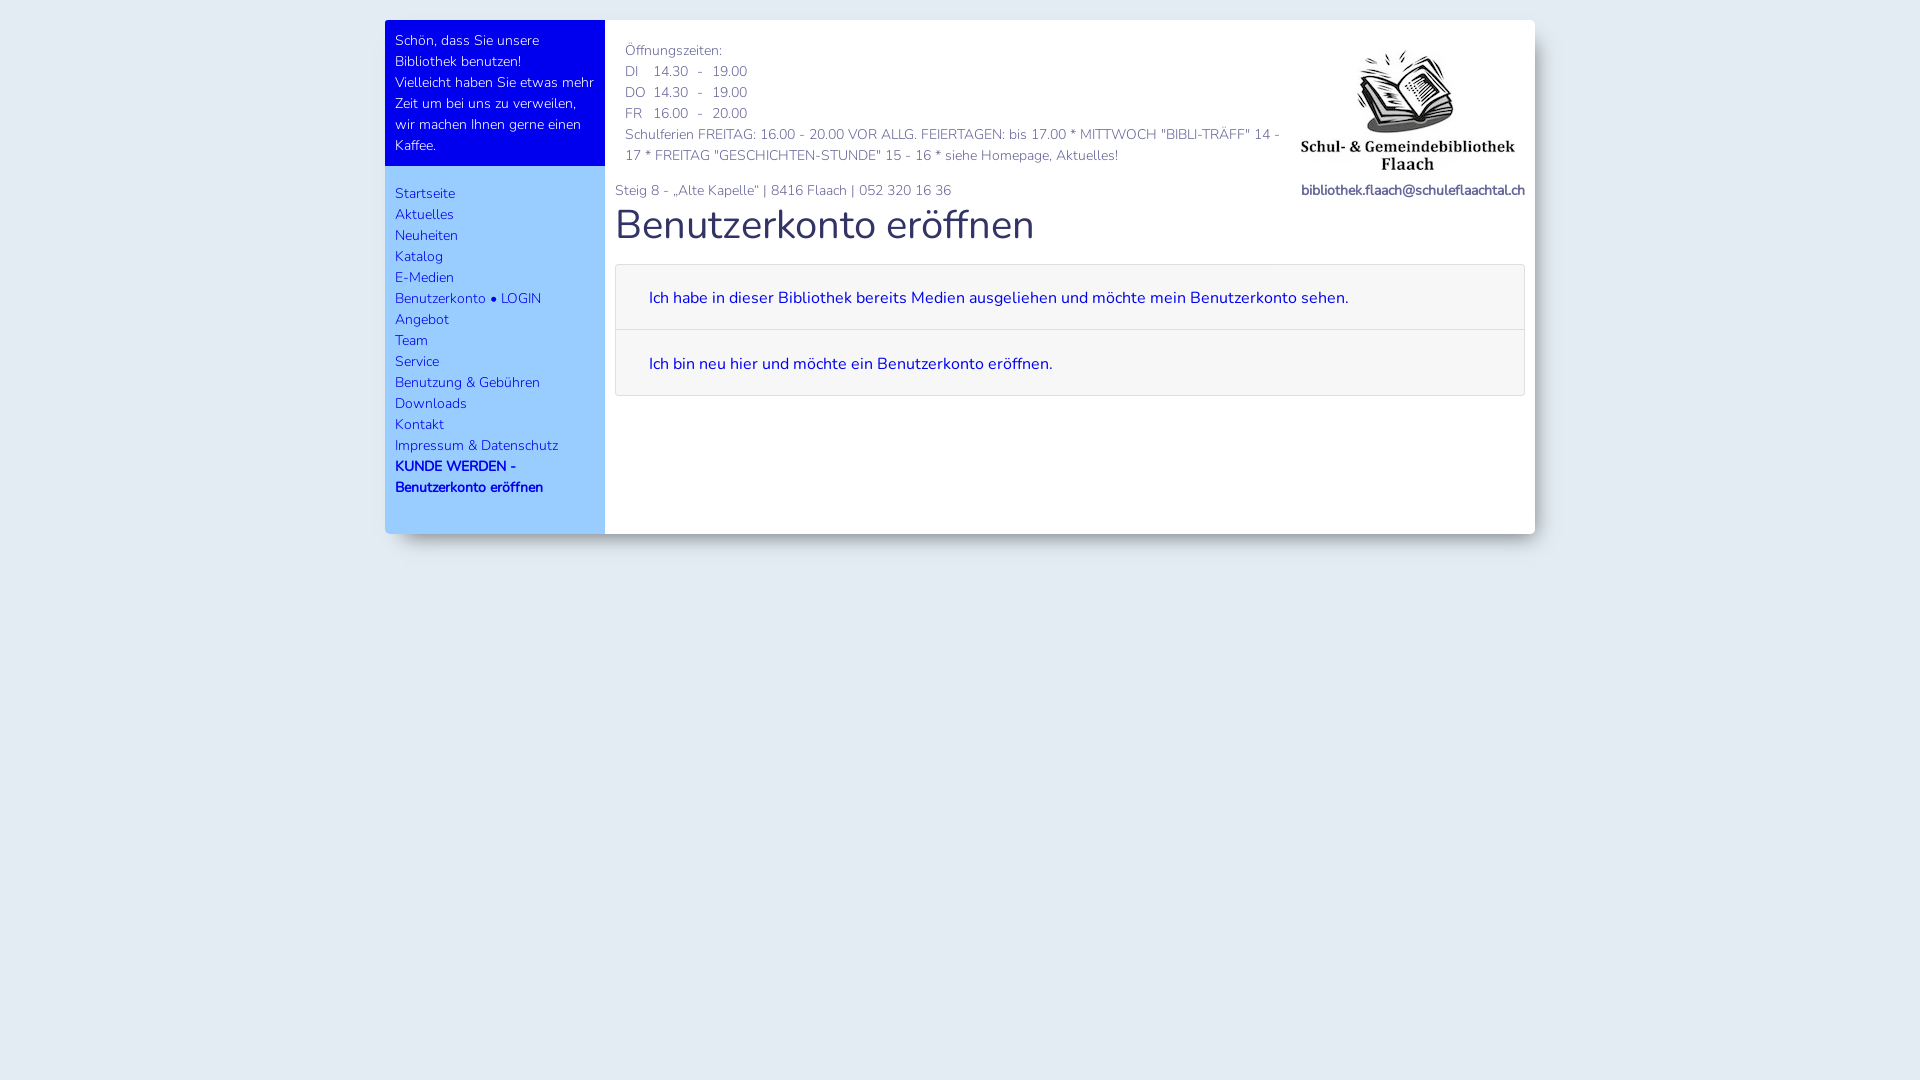  I want to click on Aktuelles, so click(424, 214).